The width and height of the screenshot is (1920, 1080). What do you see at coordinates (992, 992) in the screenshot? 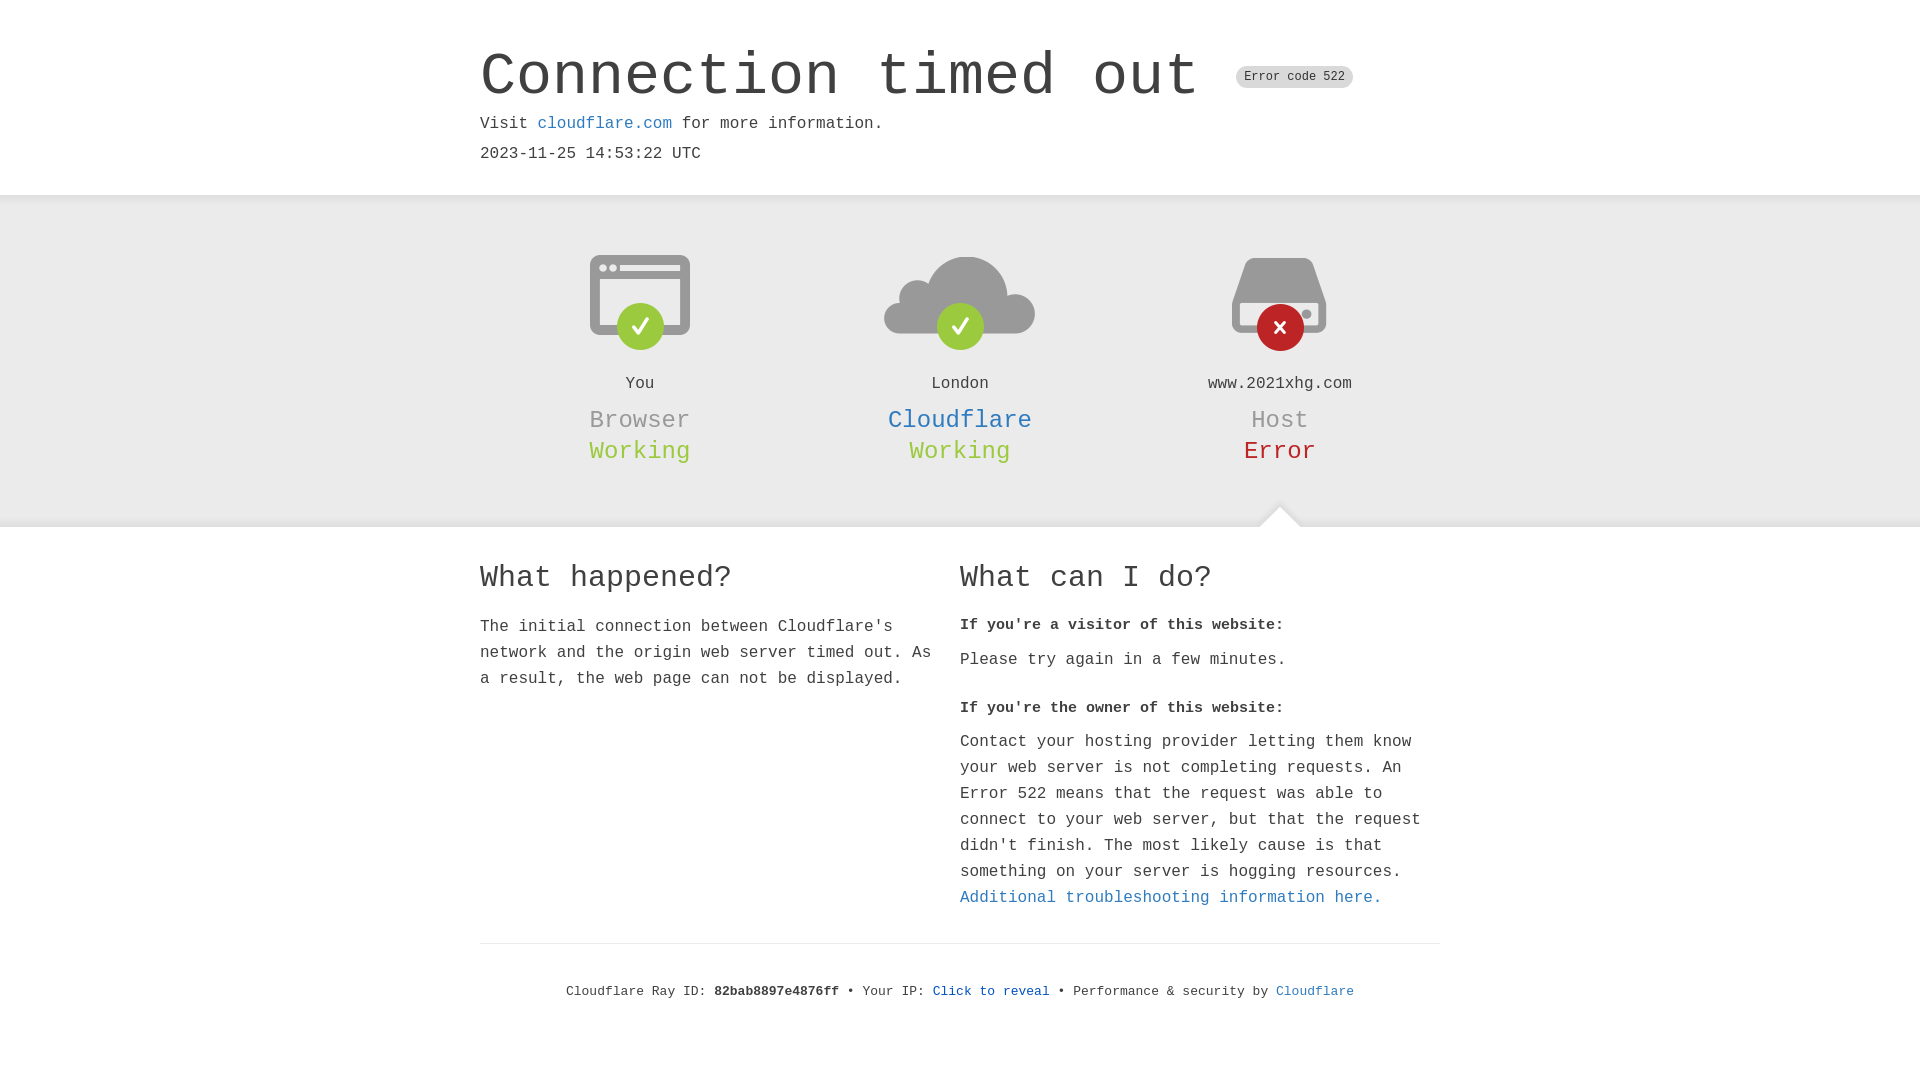
I see `Click to reveal` at bounding box center [992, 992].